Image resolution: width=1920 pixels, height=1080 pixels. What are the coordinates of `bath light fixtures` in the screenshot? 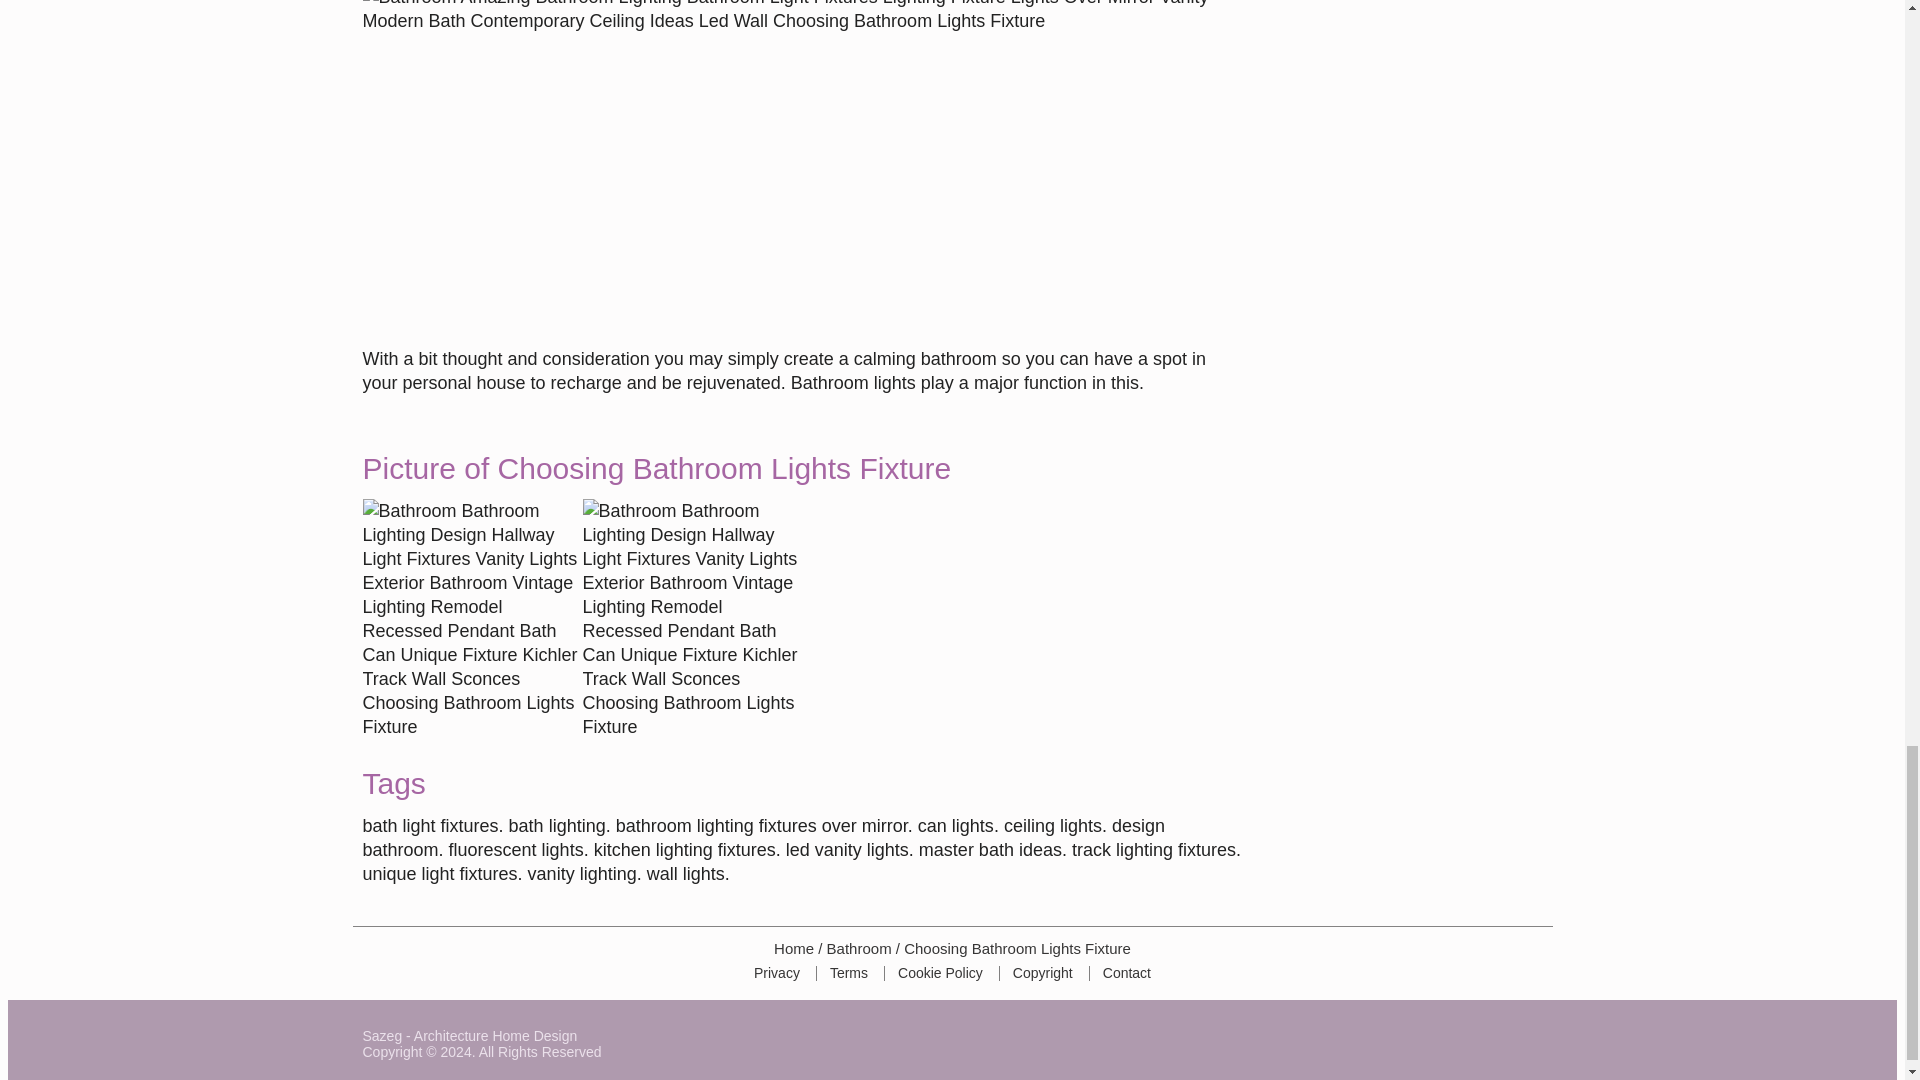 It's located at (430, 826).